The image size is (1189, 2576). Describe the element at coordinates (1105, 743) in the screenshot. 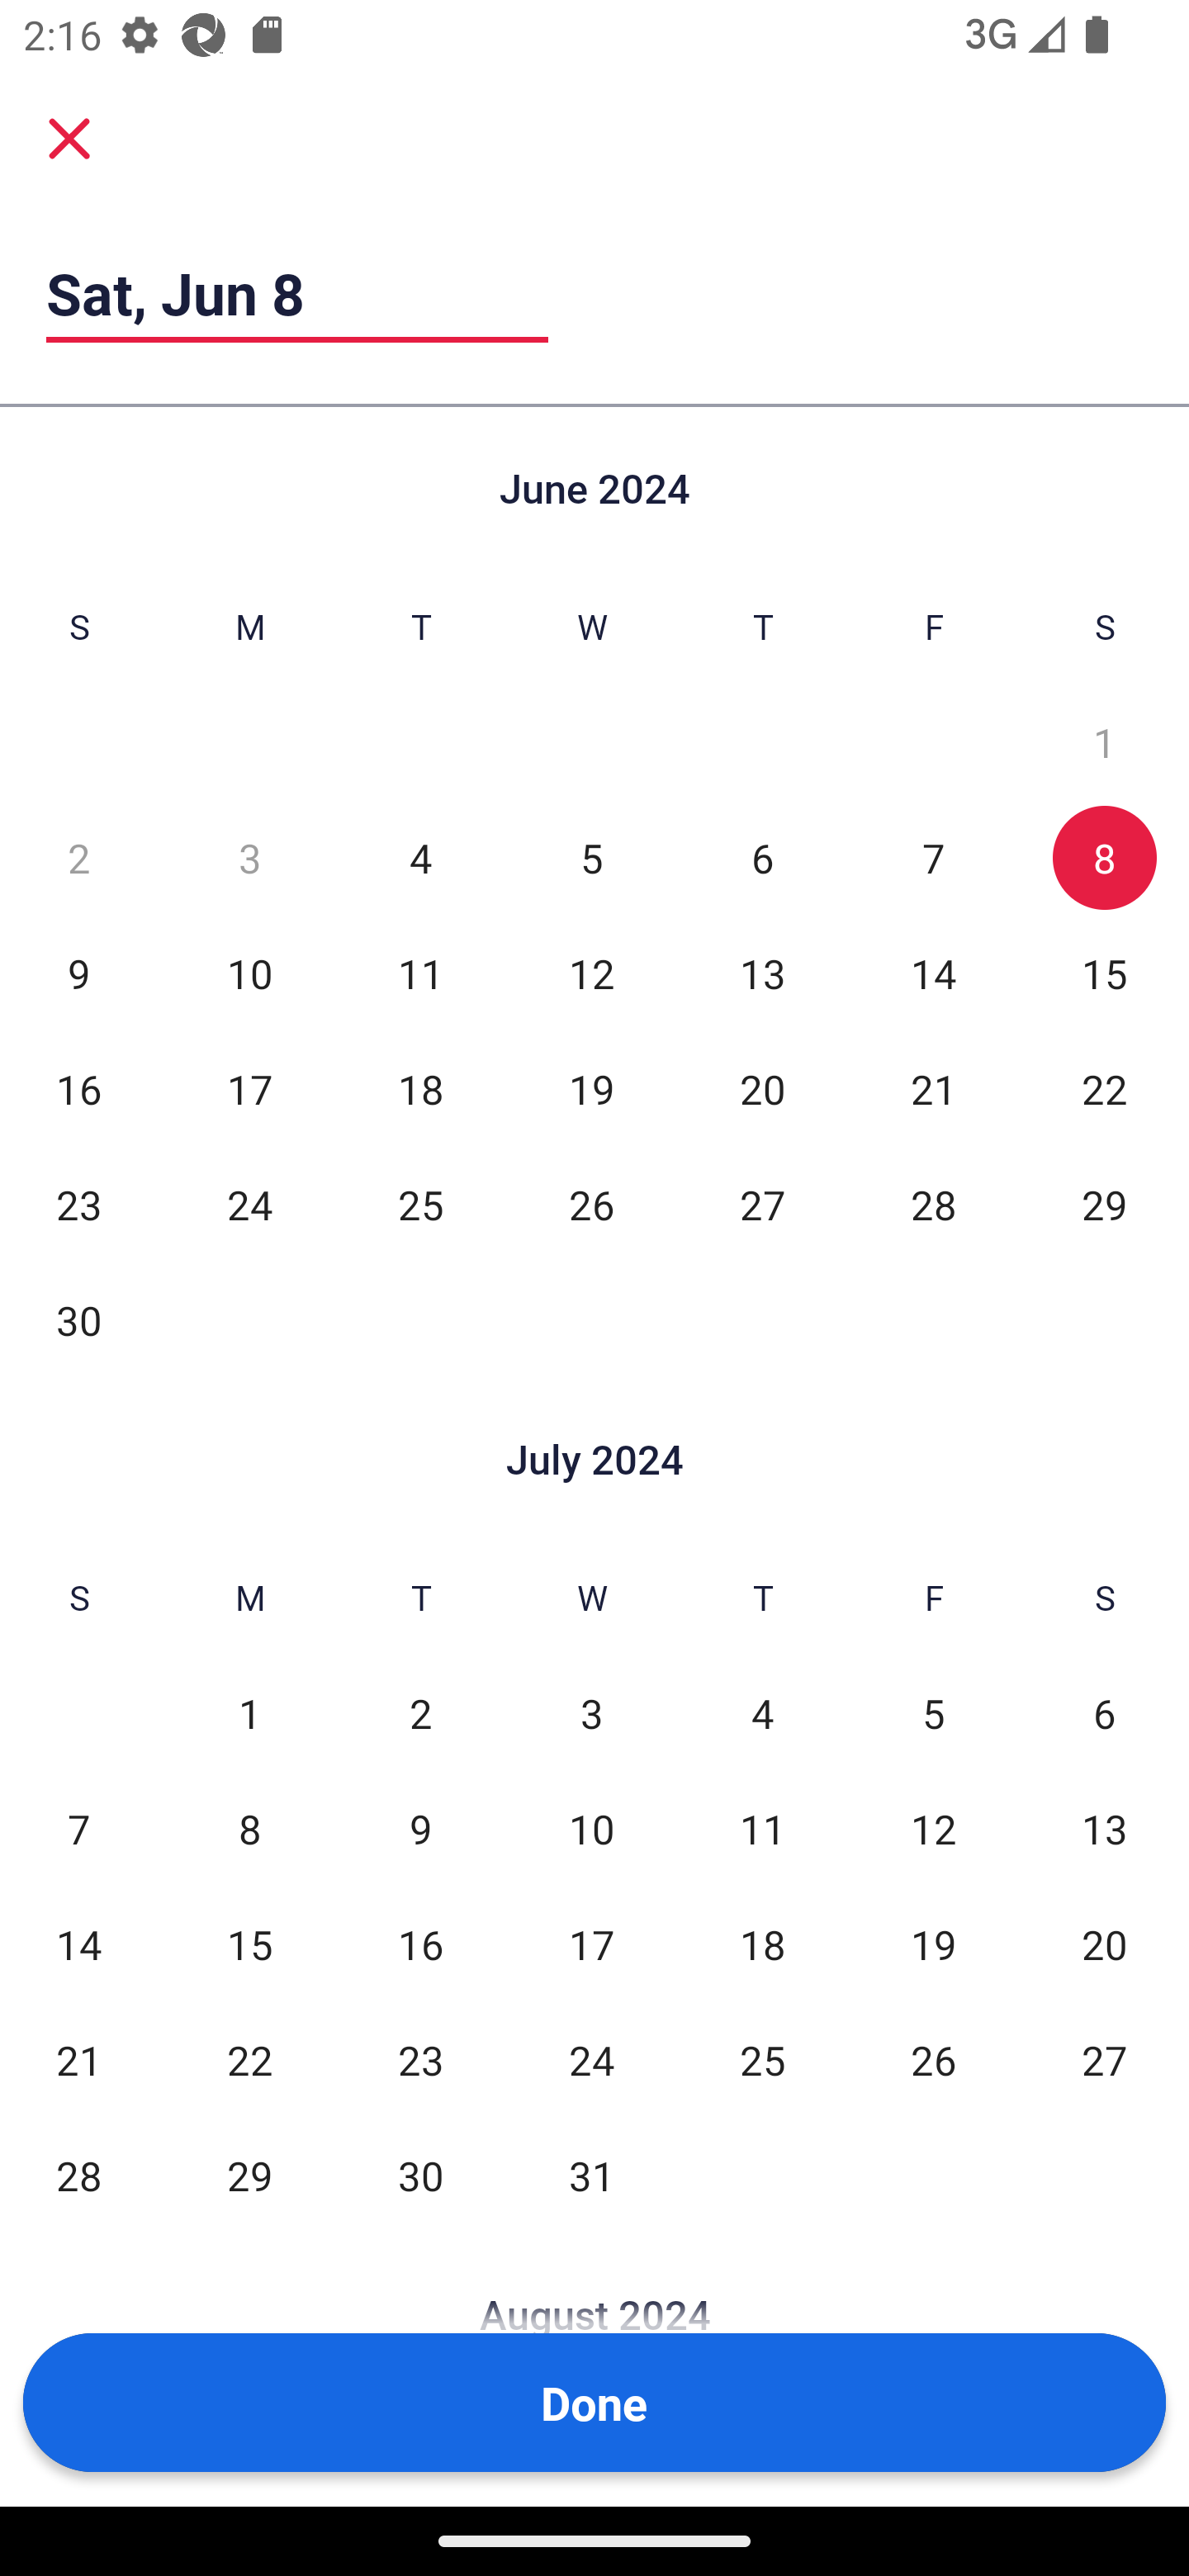

I see `1 Sat, Jun 1, Not Selected` at that location.